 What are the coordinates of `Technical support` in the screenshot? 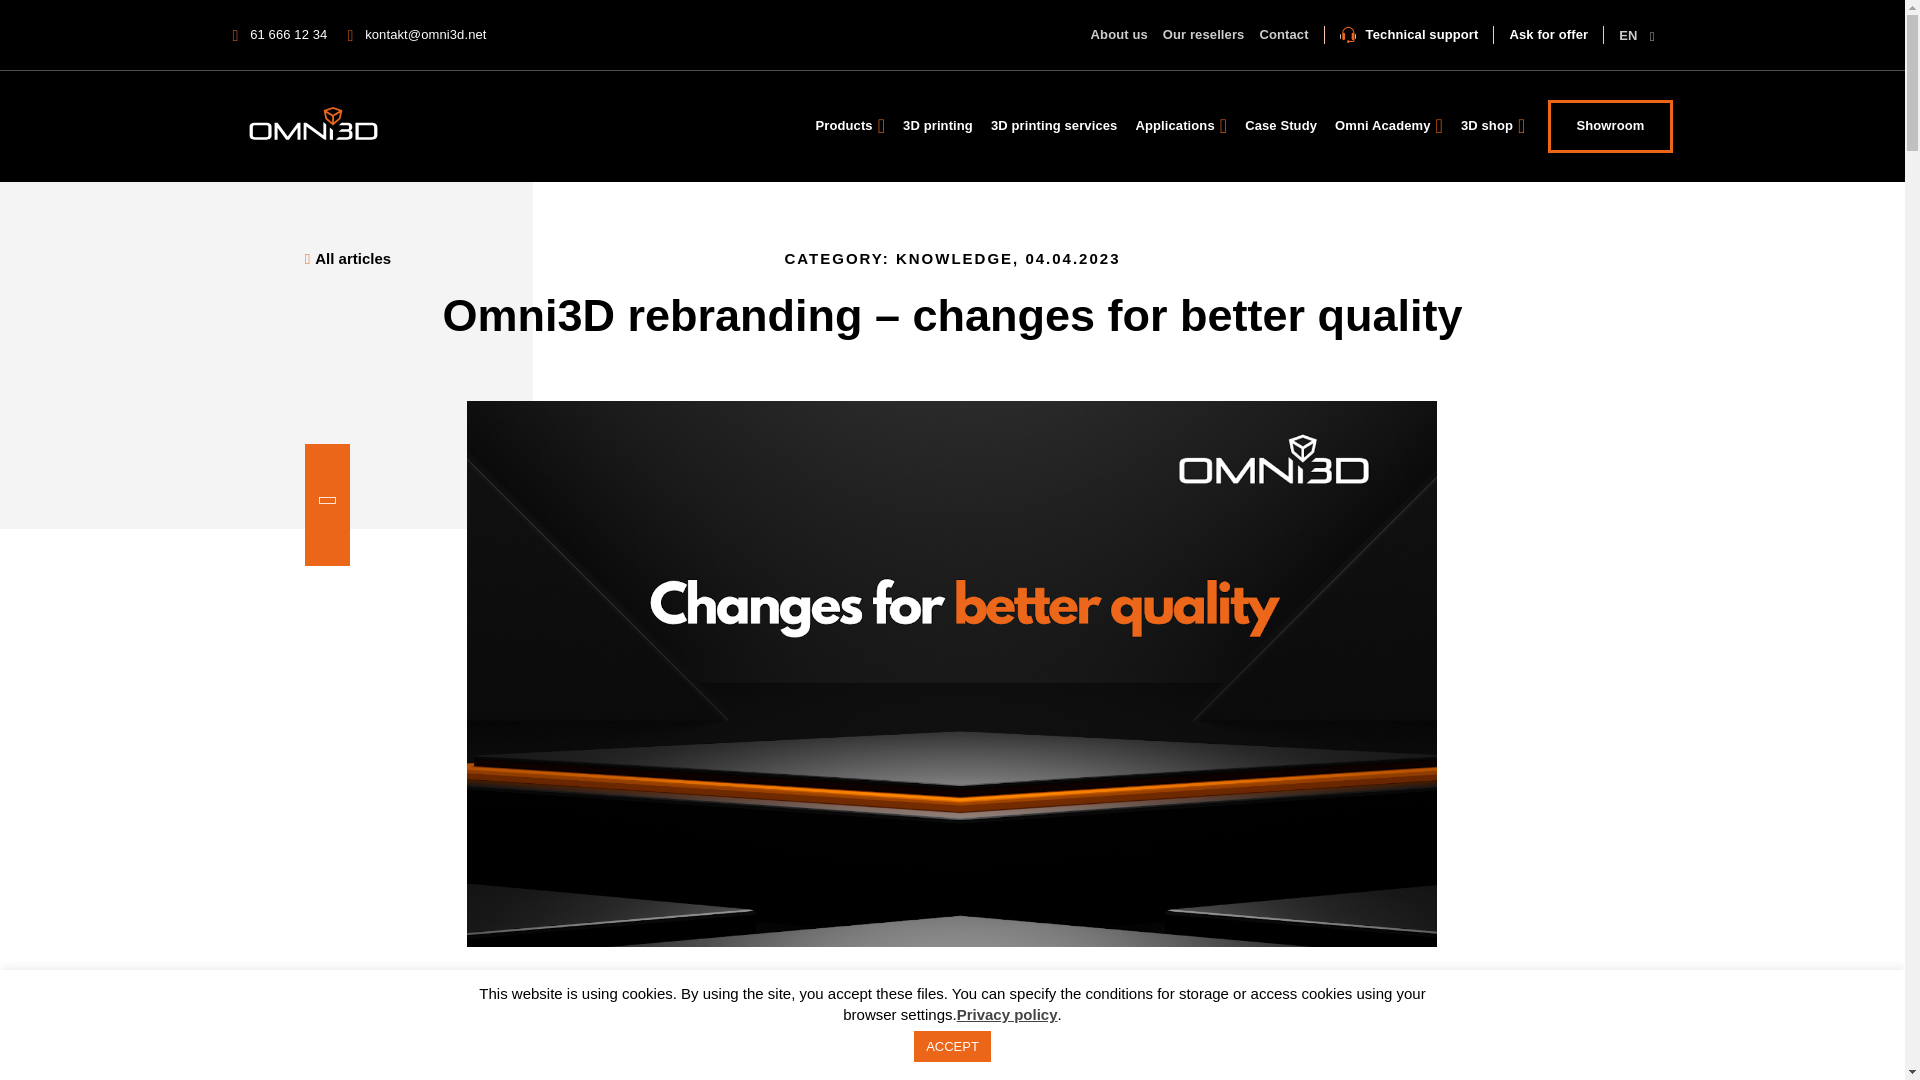 It's located at (1410, 34).